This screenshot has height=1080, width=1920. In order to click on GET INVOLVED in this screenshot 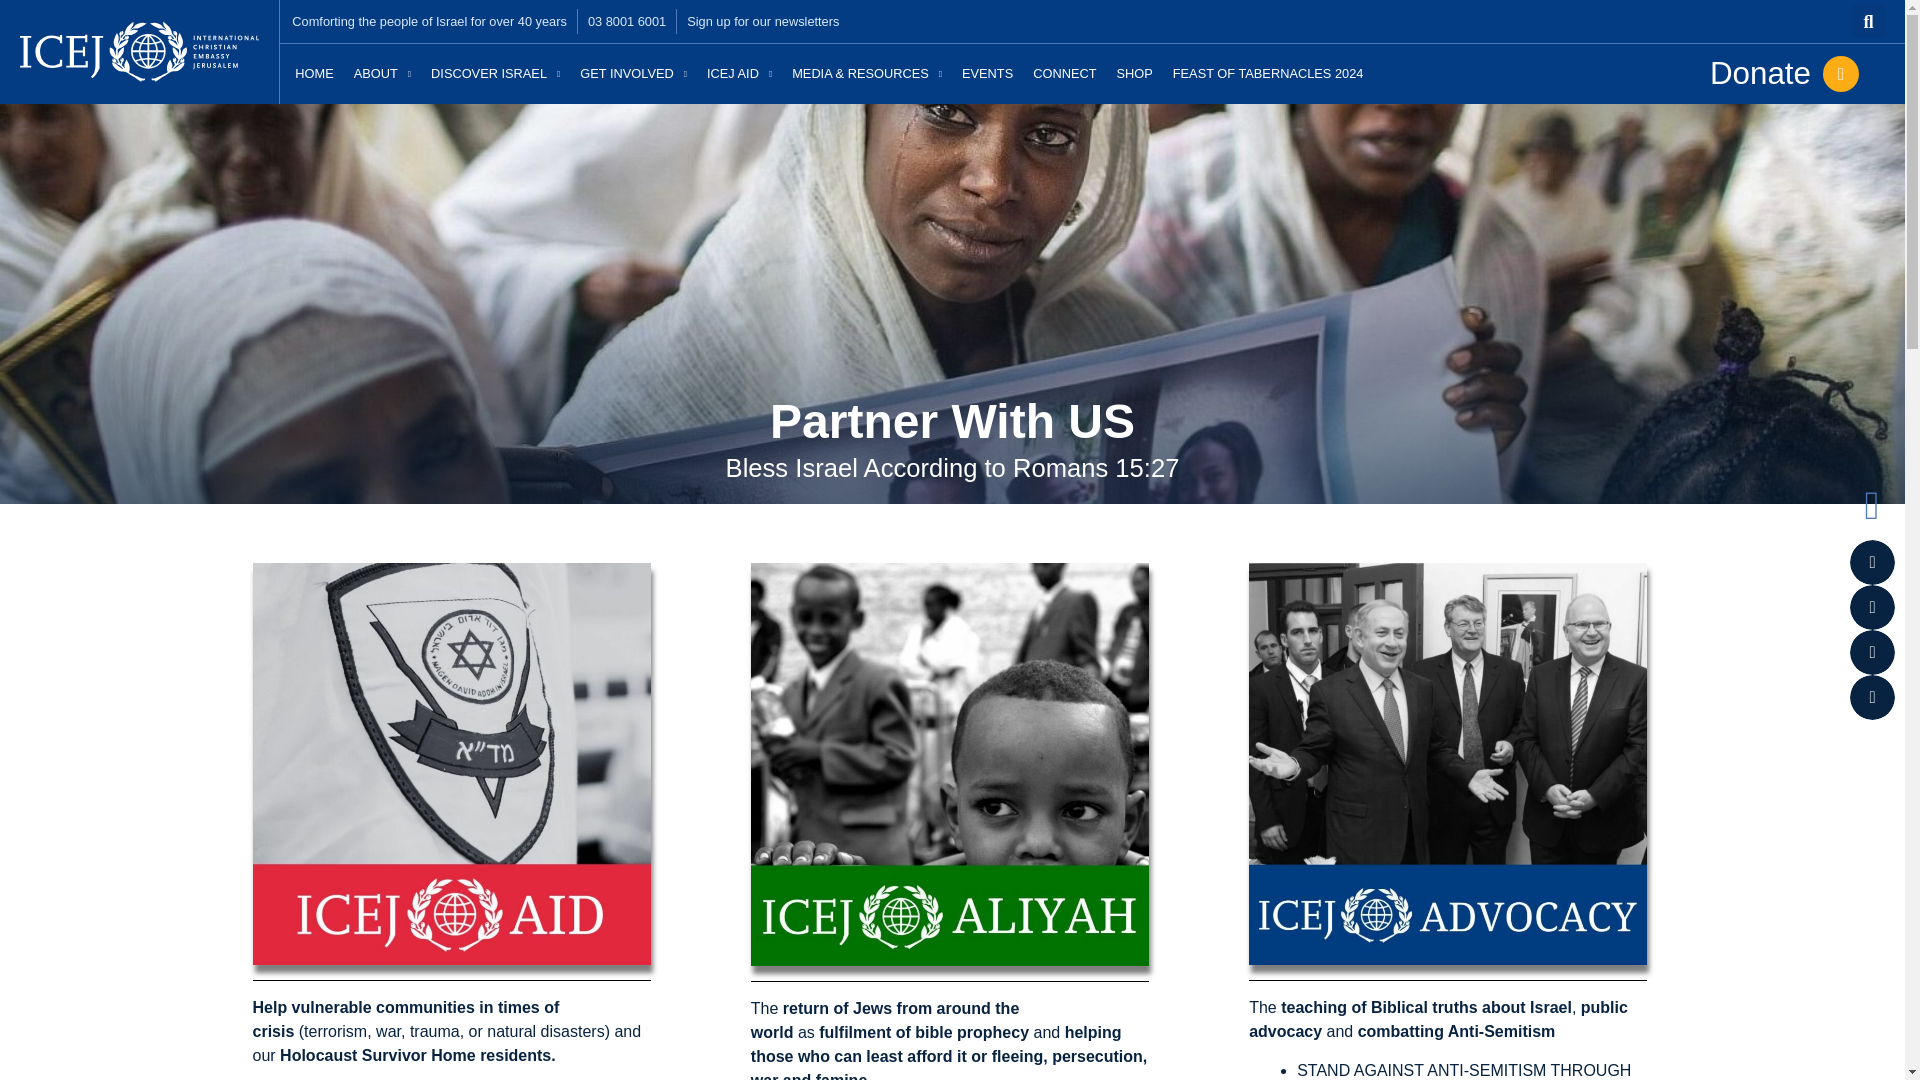, I will do `click(633, 74)`.